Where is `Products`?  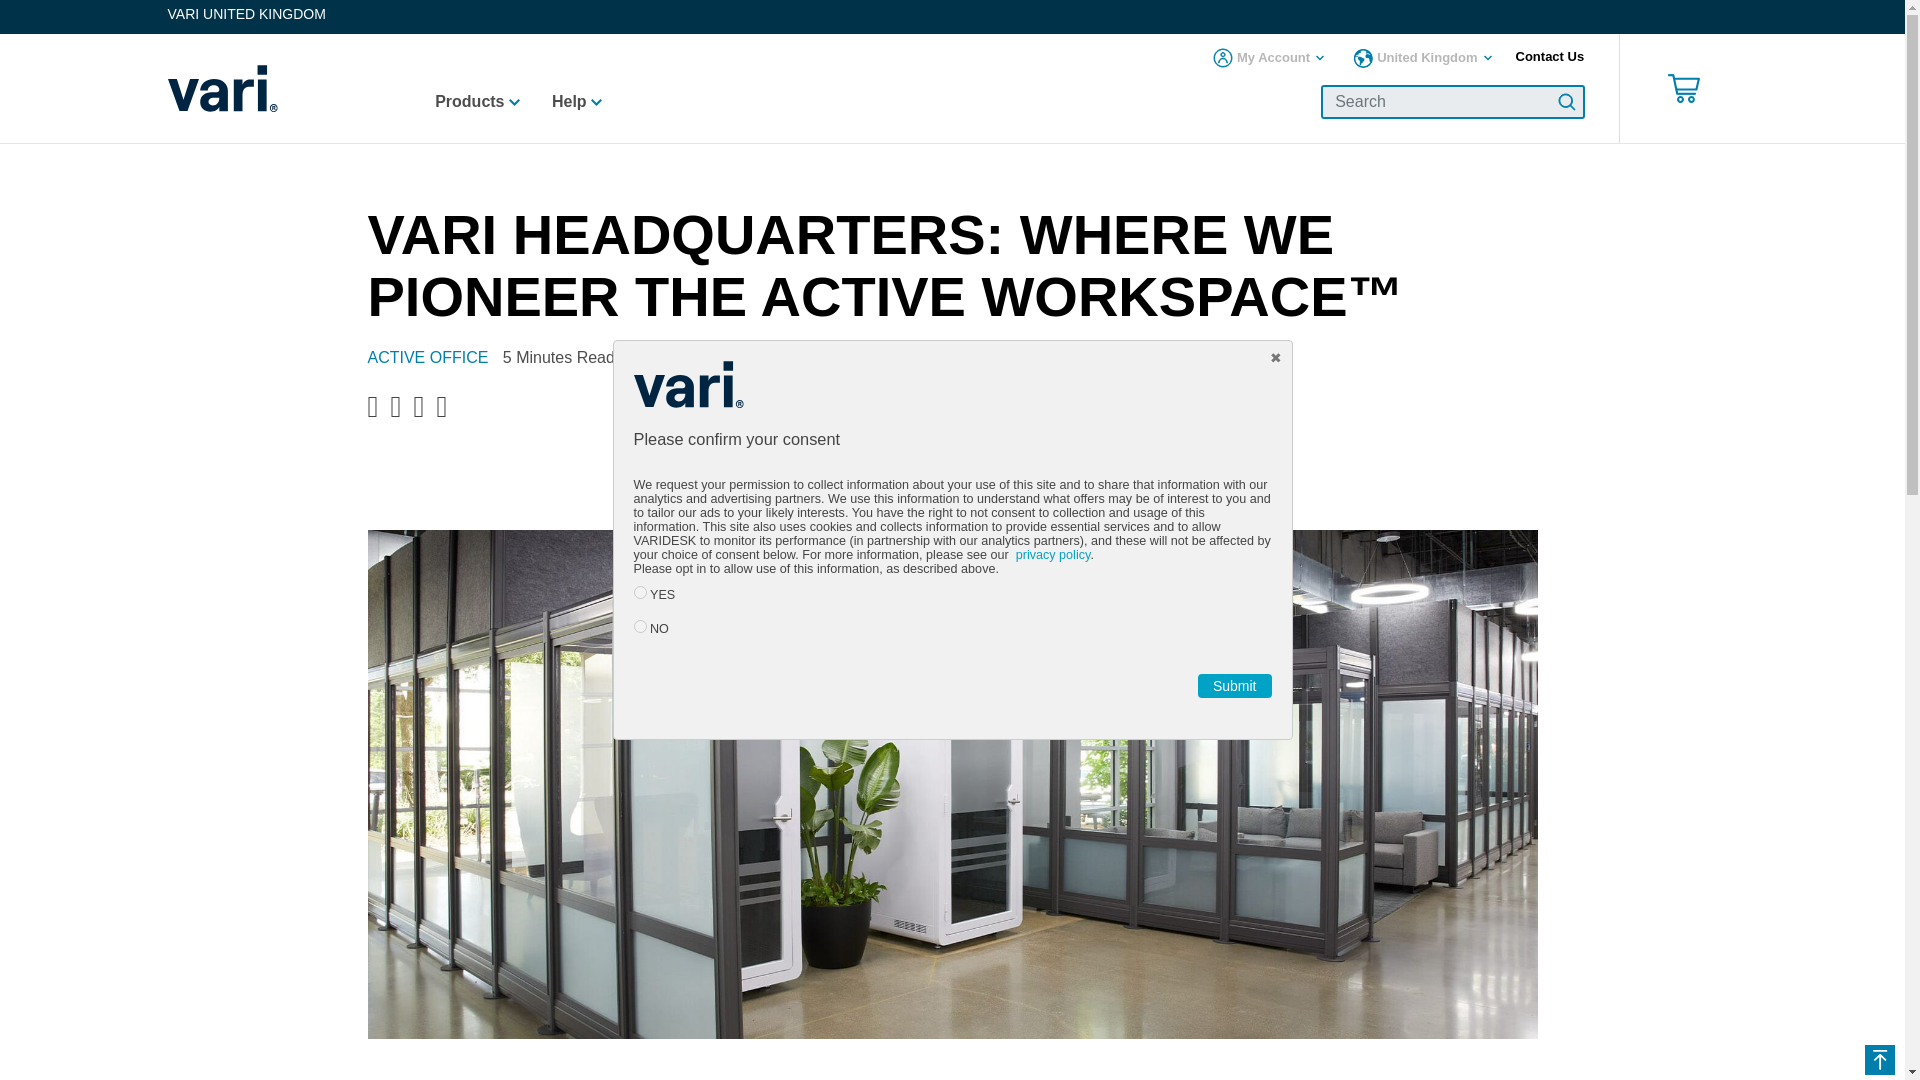
Products is located at coordinates (476, 108).